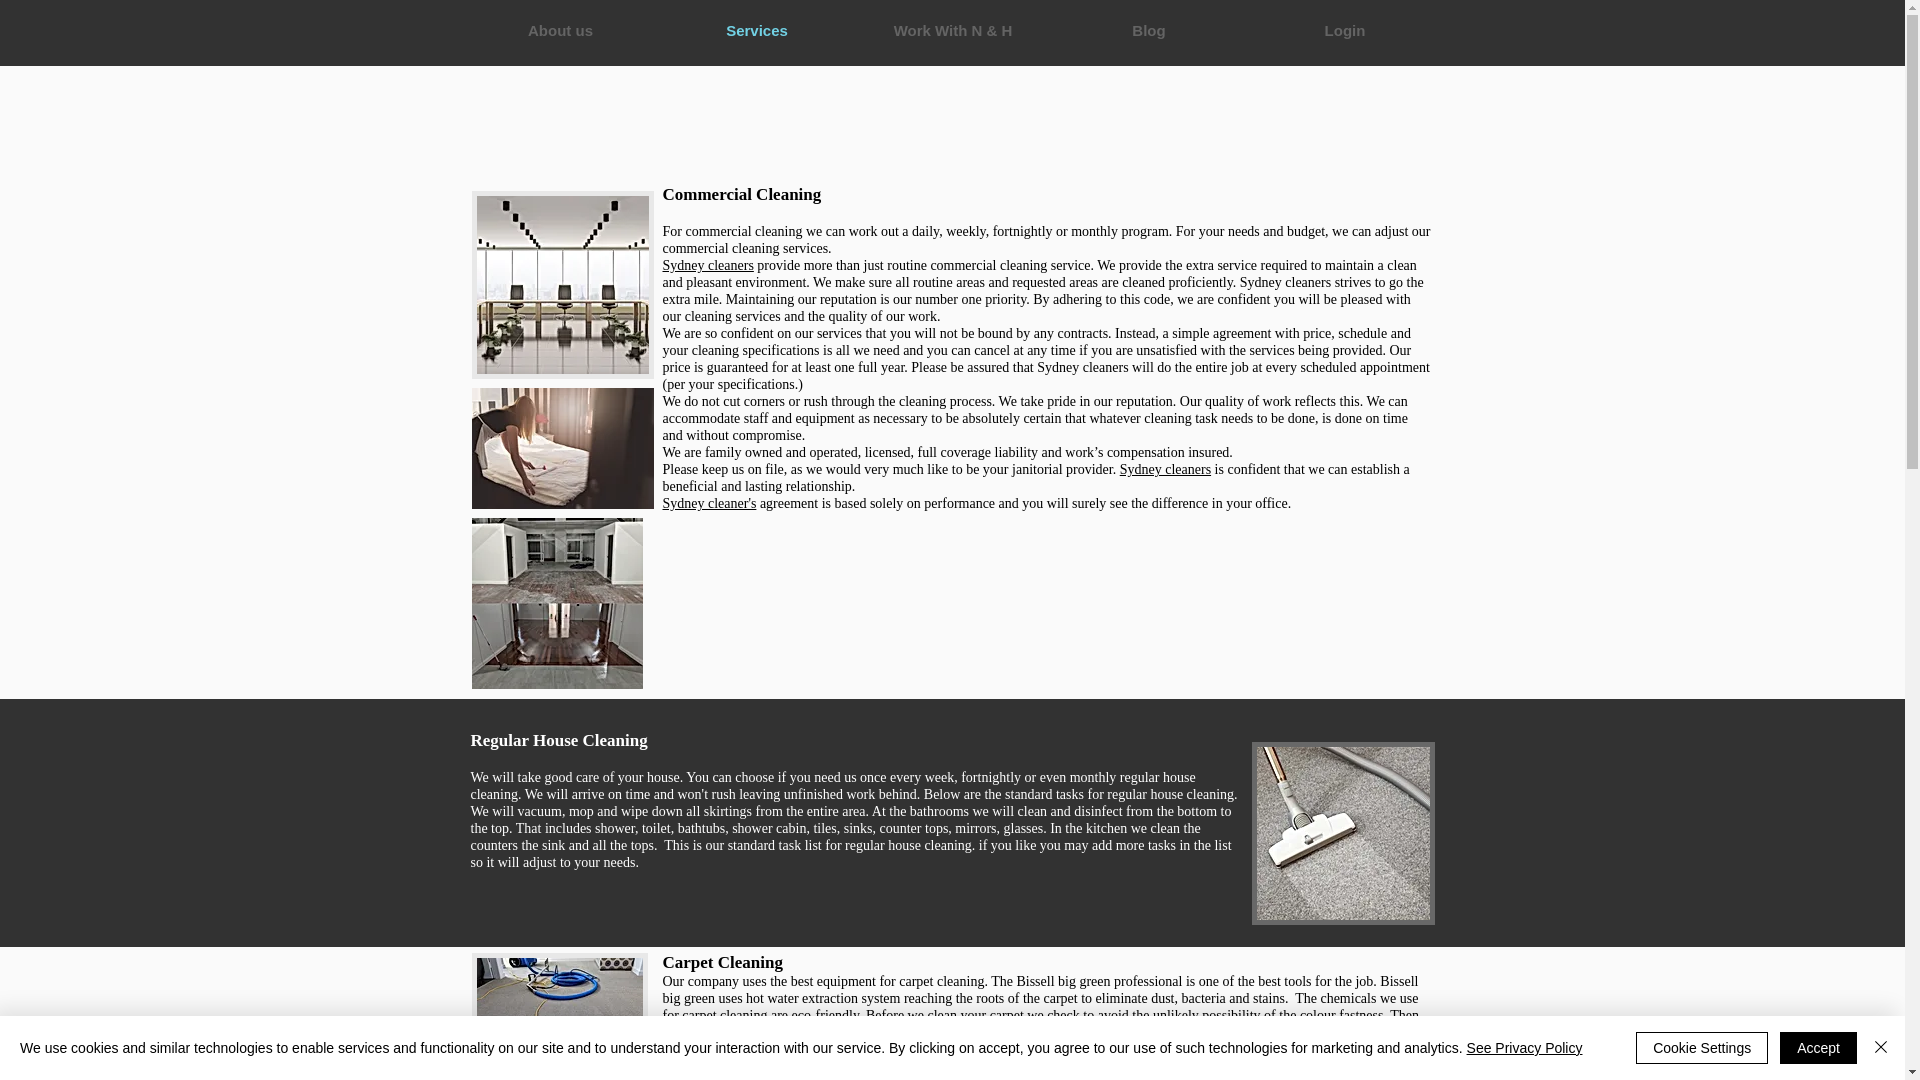 The width and height of the screenshot is (1920, 1080). What do you see at coordinates (1165, 470) in the screenshot?
I see `Sydney cleaners` at bounding box center [1165, 470].